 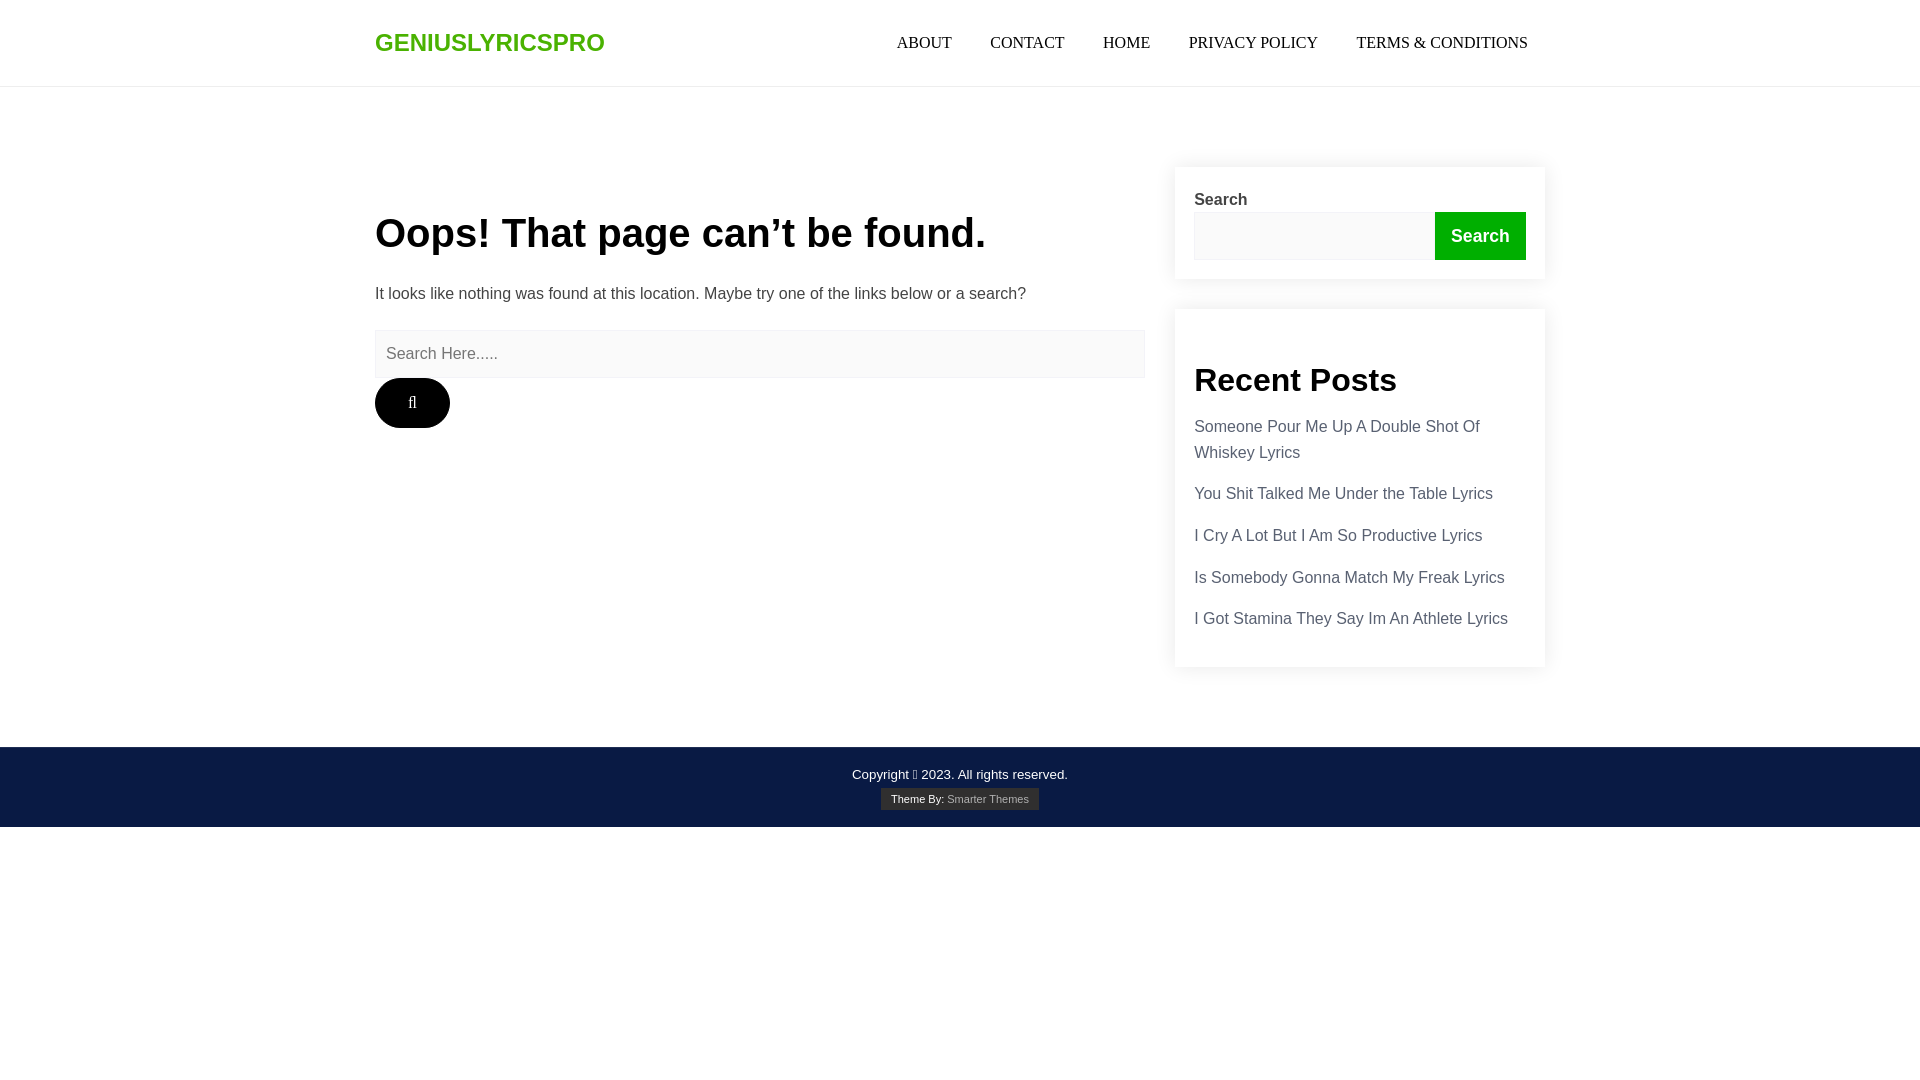 What do you see at coordinates (1350, 578) in the screenshot?
I see `Is Somebody Gonna Match My Freak Lyrics` at bounding box center [1350, 578].